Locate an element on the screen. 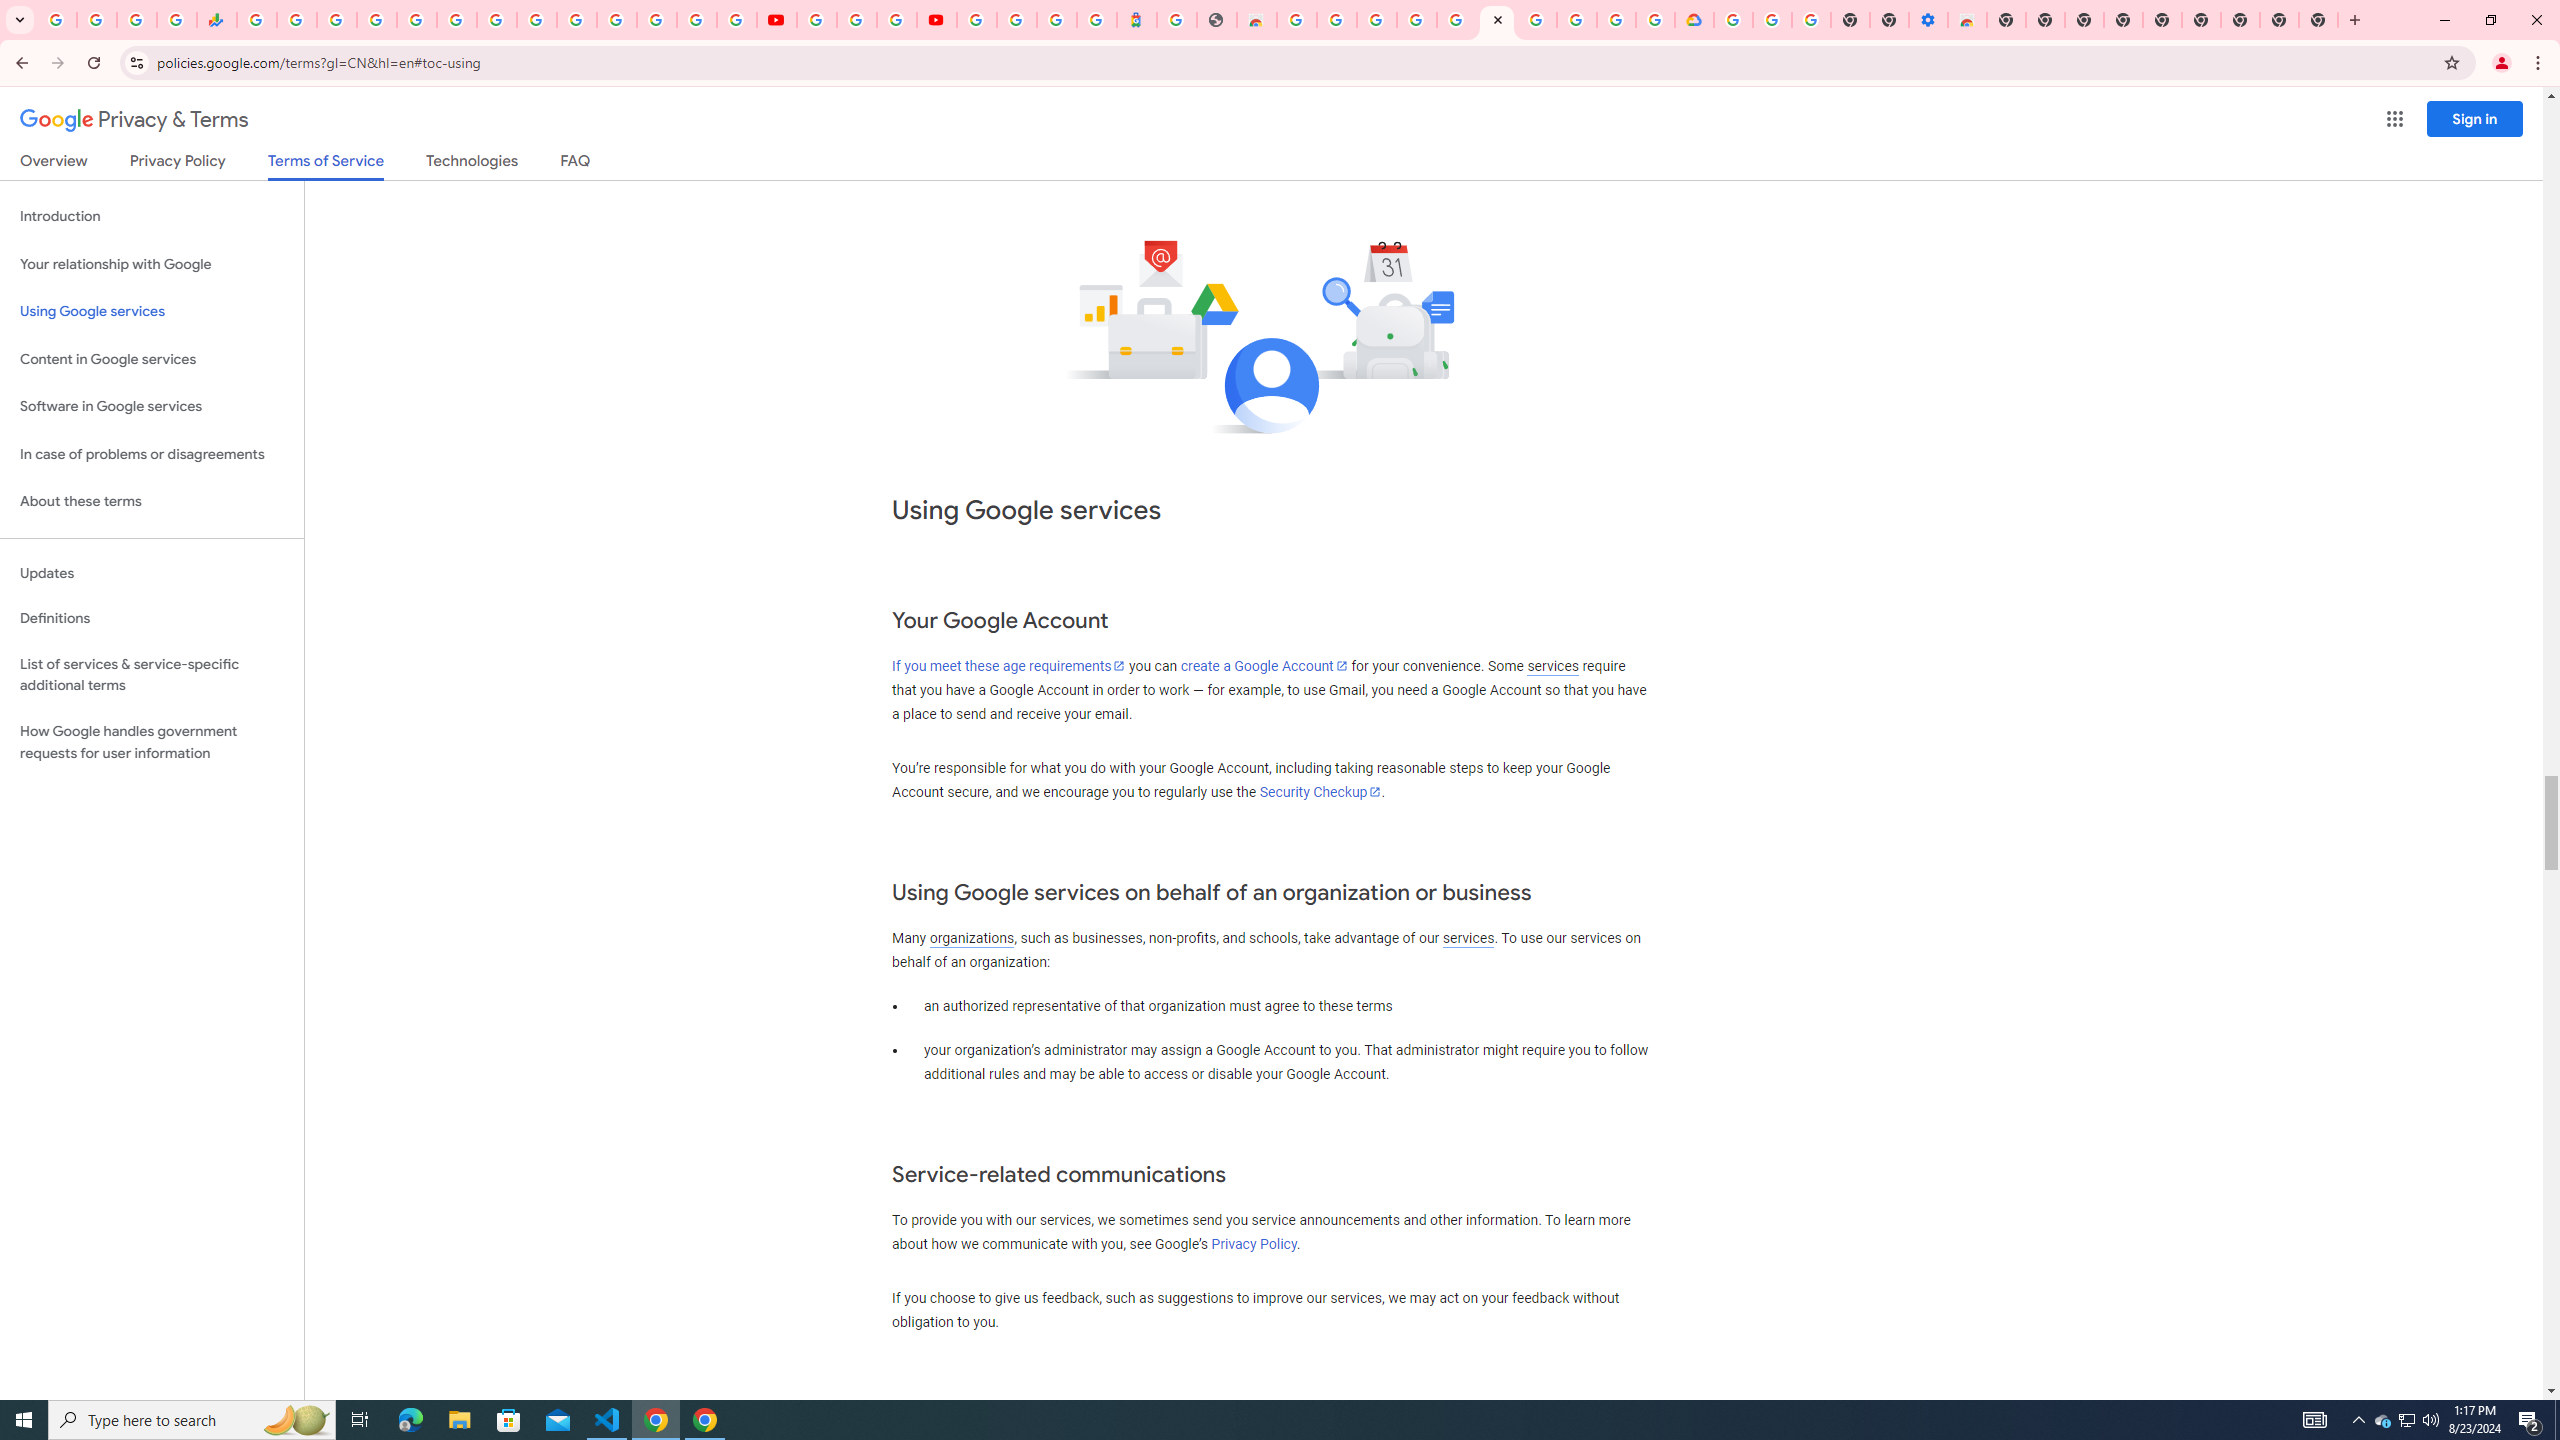 The width and height of the screenshot is (2560, 1440). Sign in - Google Accounts is located at coordinates (378, 20).